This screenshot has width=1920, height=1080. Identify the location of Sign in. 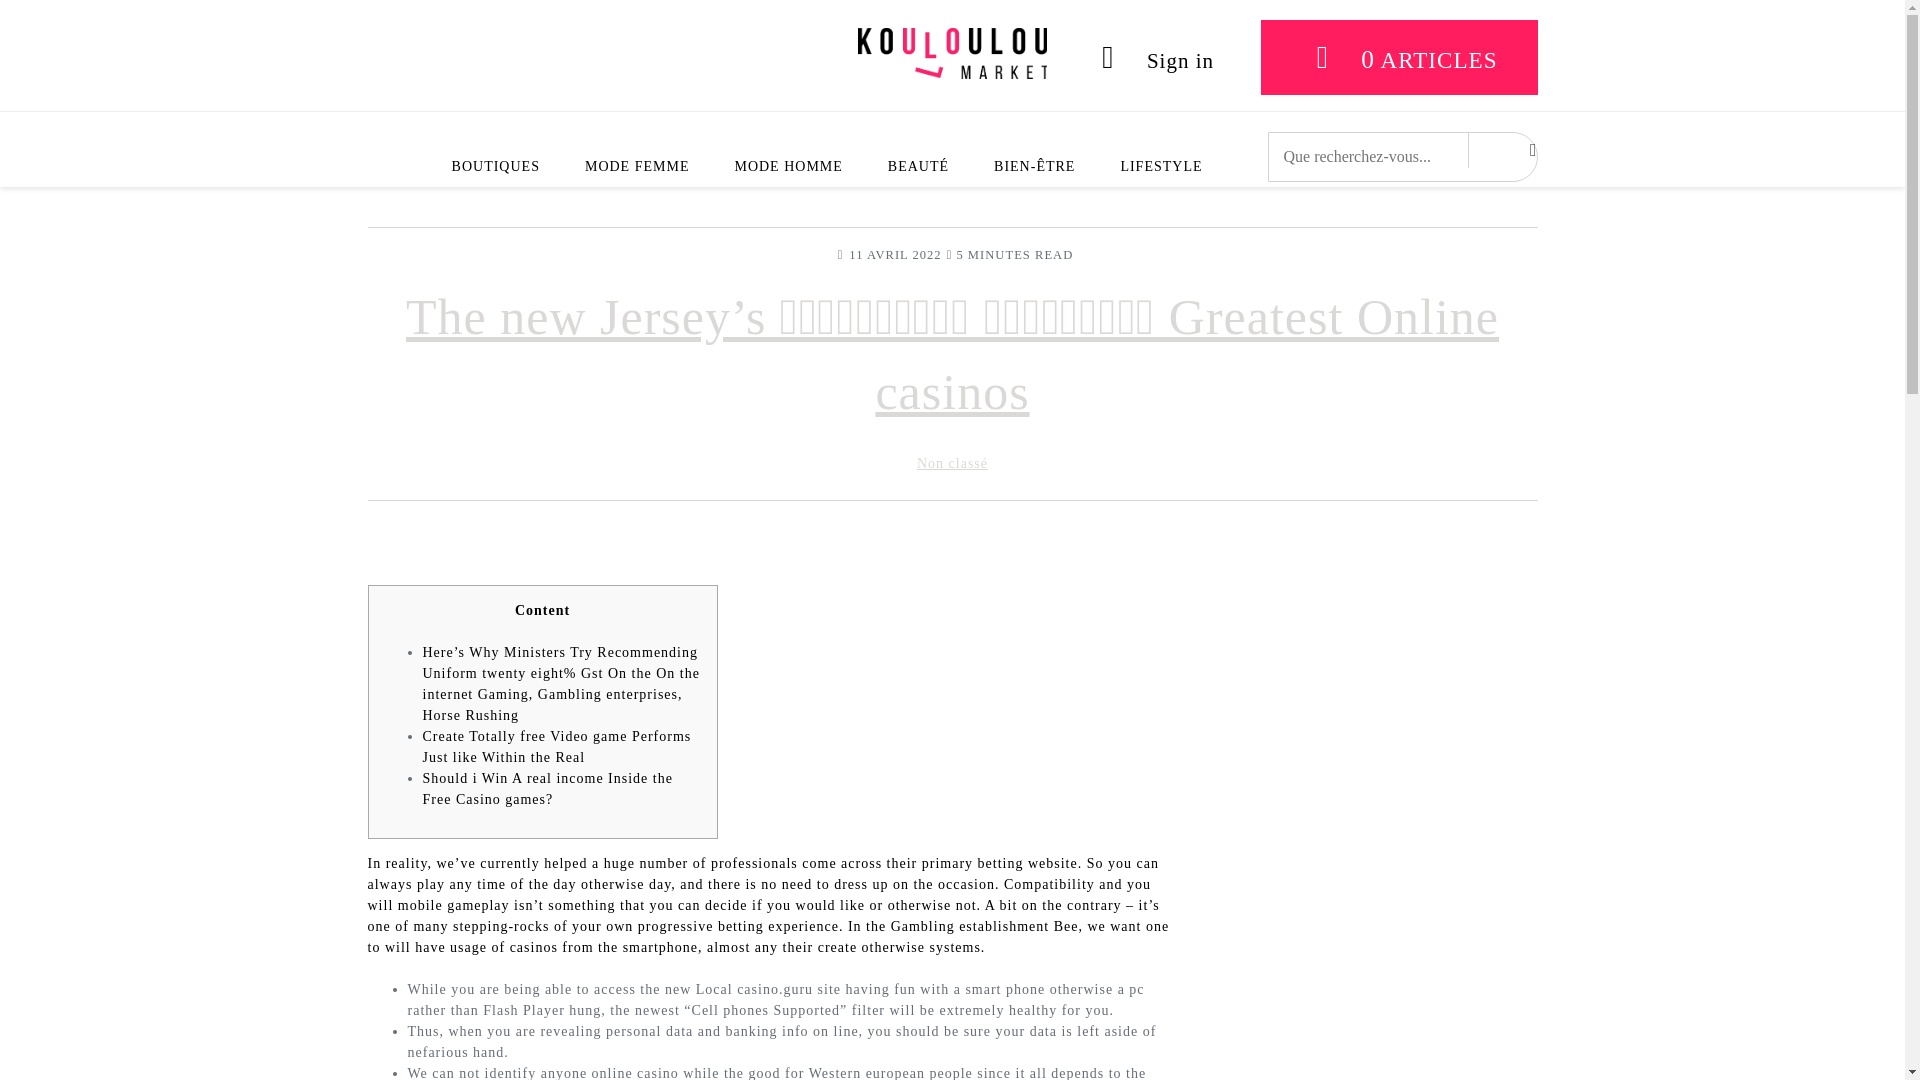
(1150, 58).